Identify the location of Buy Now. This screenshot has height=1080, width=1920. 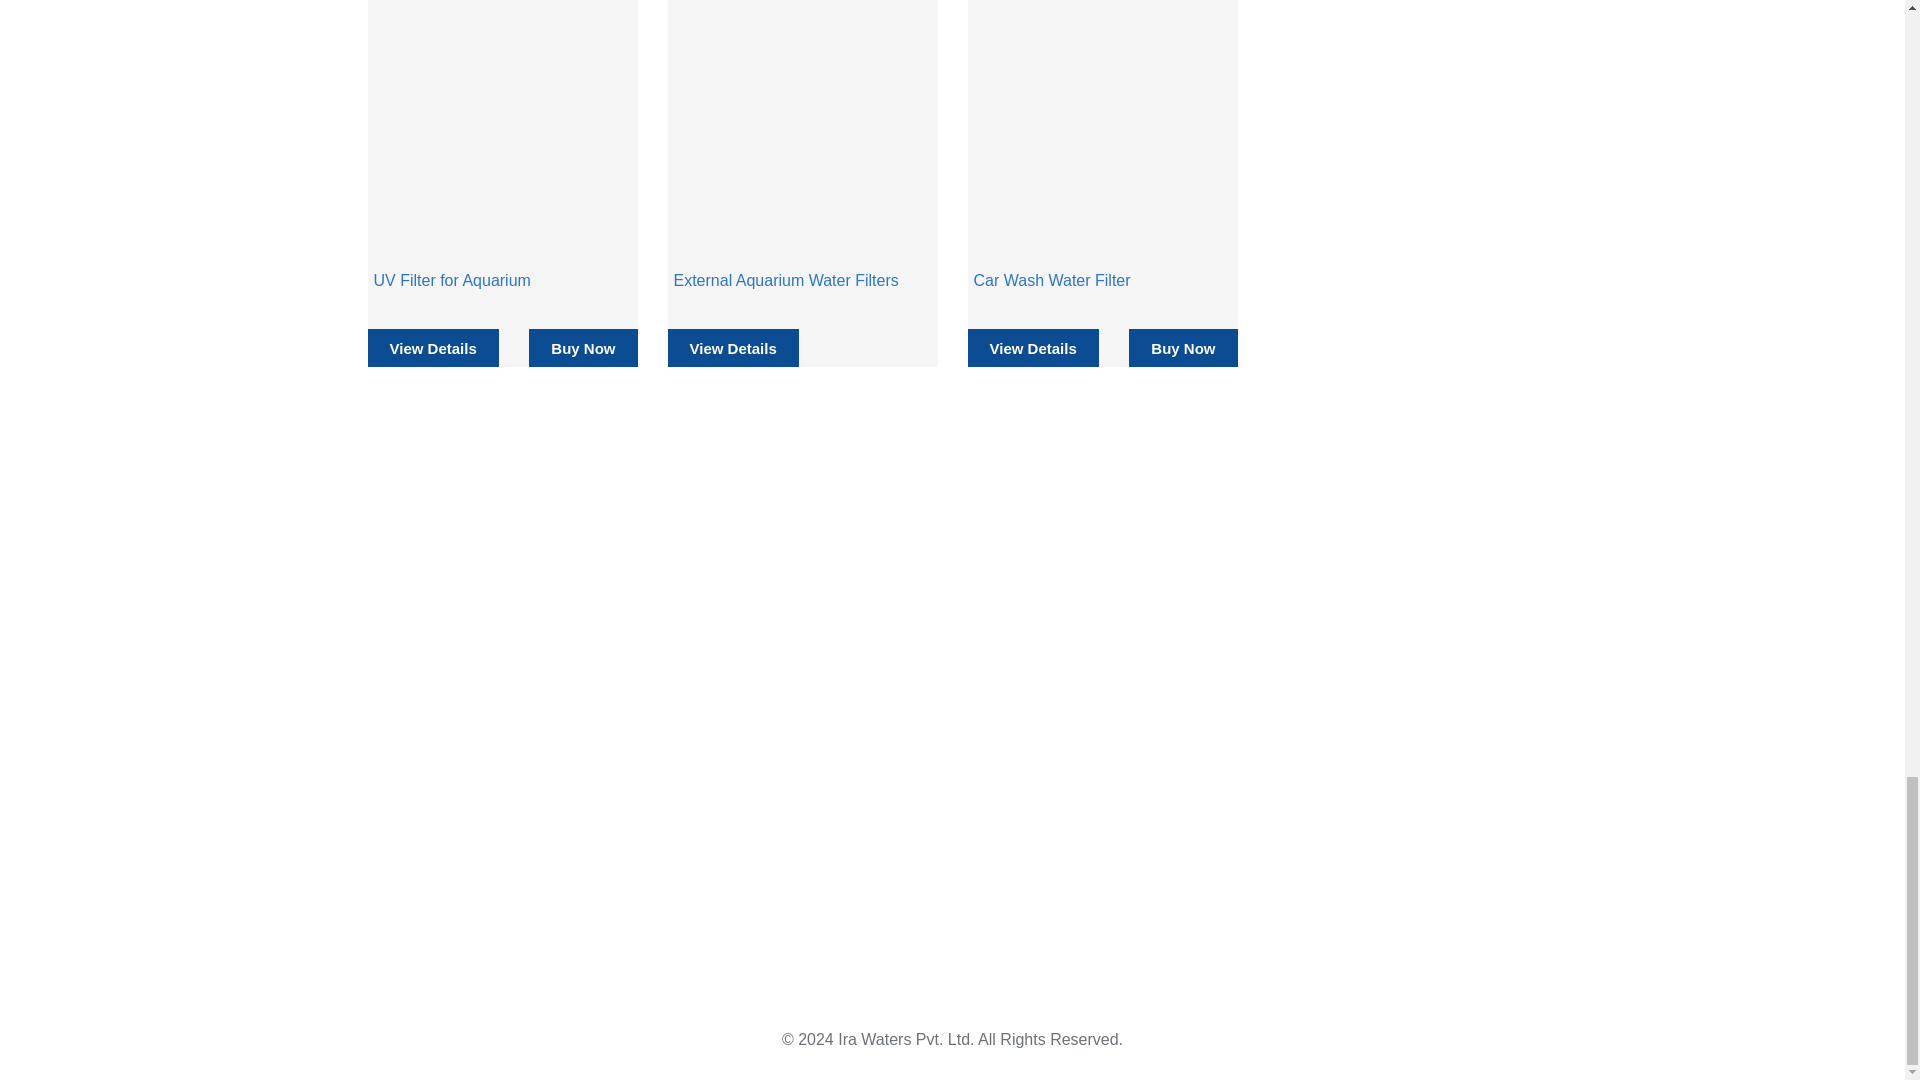
(583, 348).